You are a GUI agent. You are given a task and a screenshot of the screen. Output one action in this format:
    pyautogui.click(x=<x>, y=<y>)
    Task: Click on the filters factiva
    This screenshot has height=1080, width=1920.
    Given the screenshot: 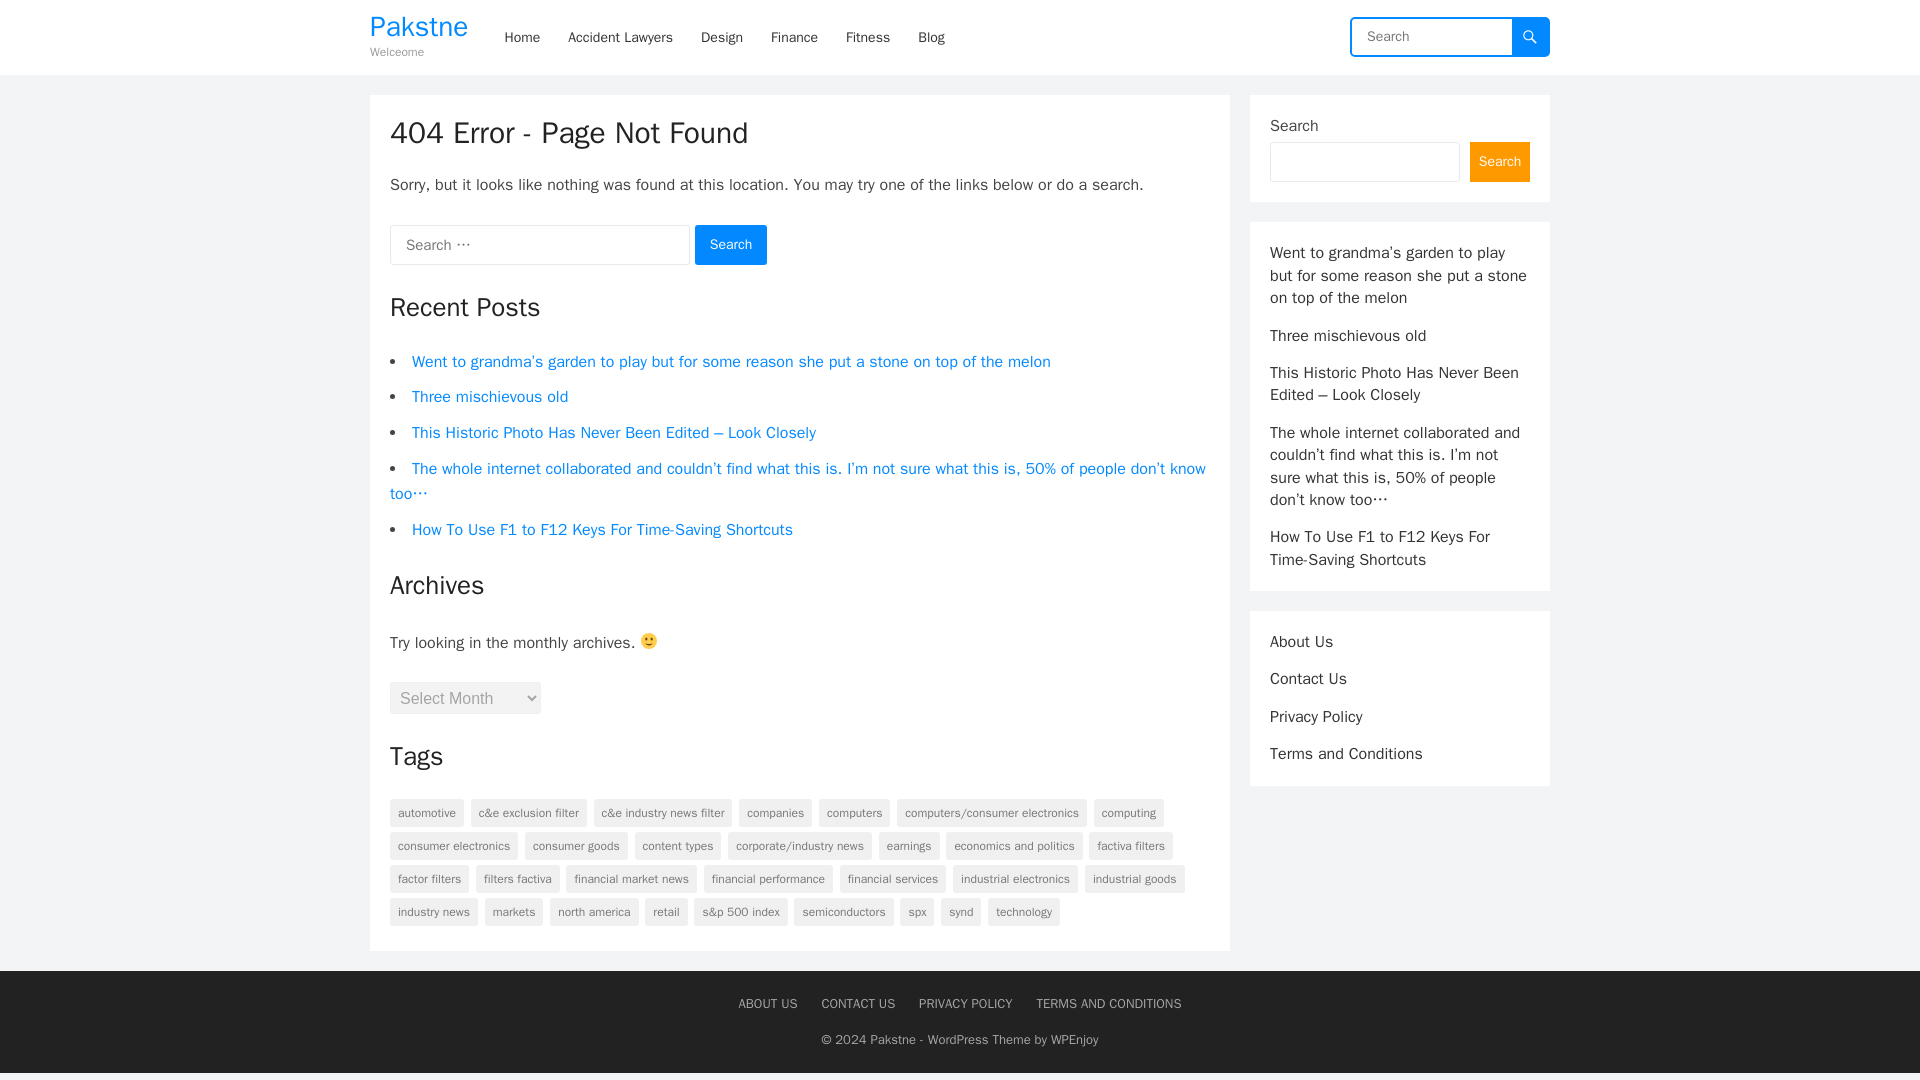 What is the action you would take?
    pyautogui.click(x=518, y=854)
    